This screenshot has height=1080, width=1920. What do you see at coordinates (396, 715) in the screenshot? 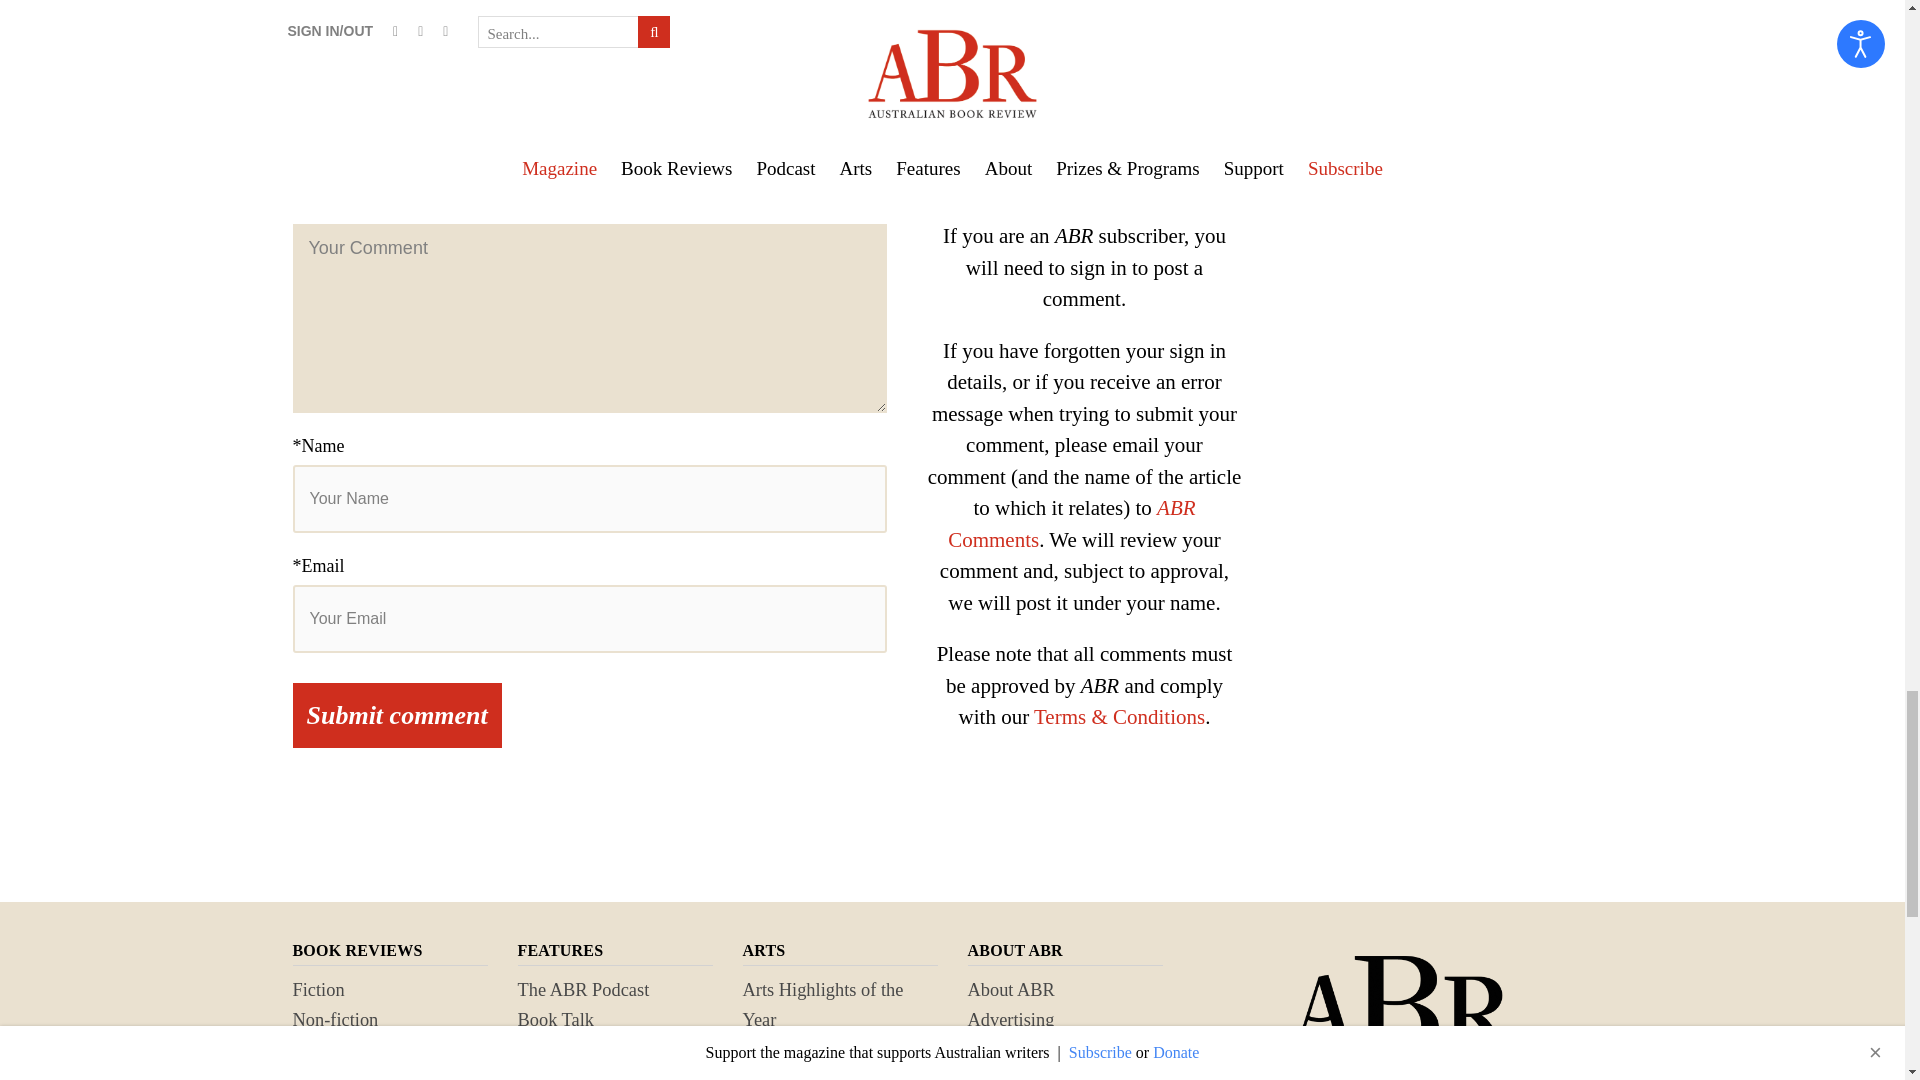
I see `Submit comment` at bounding box center [396, 715].